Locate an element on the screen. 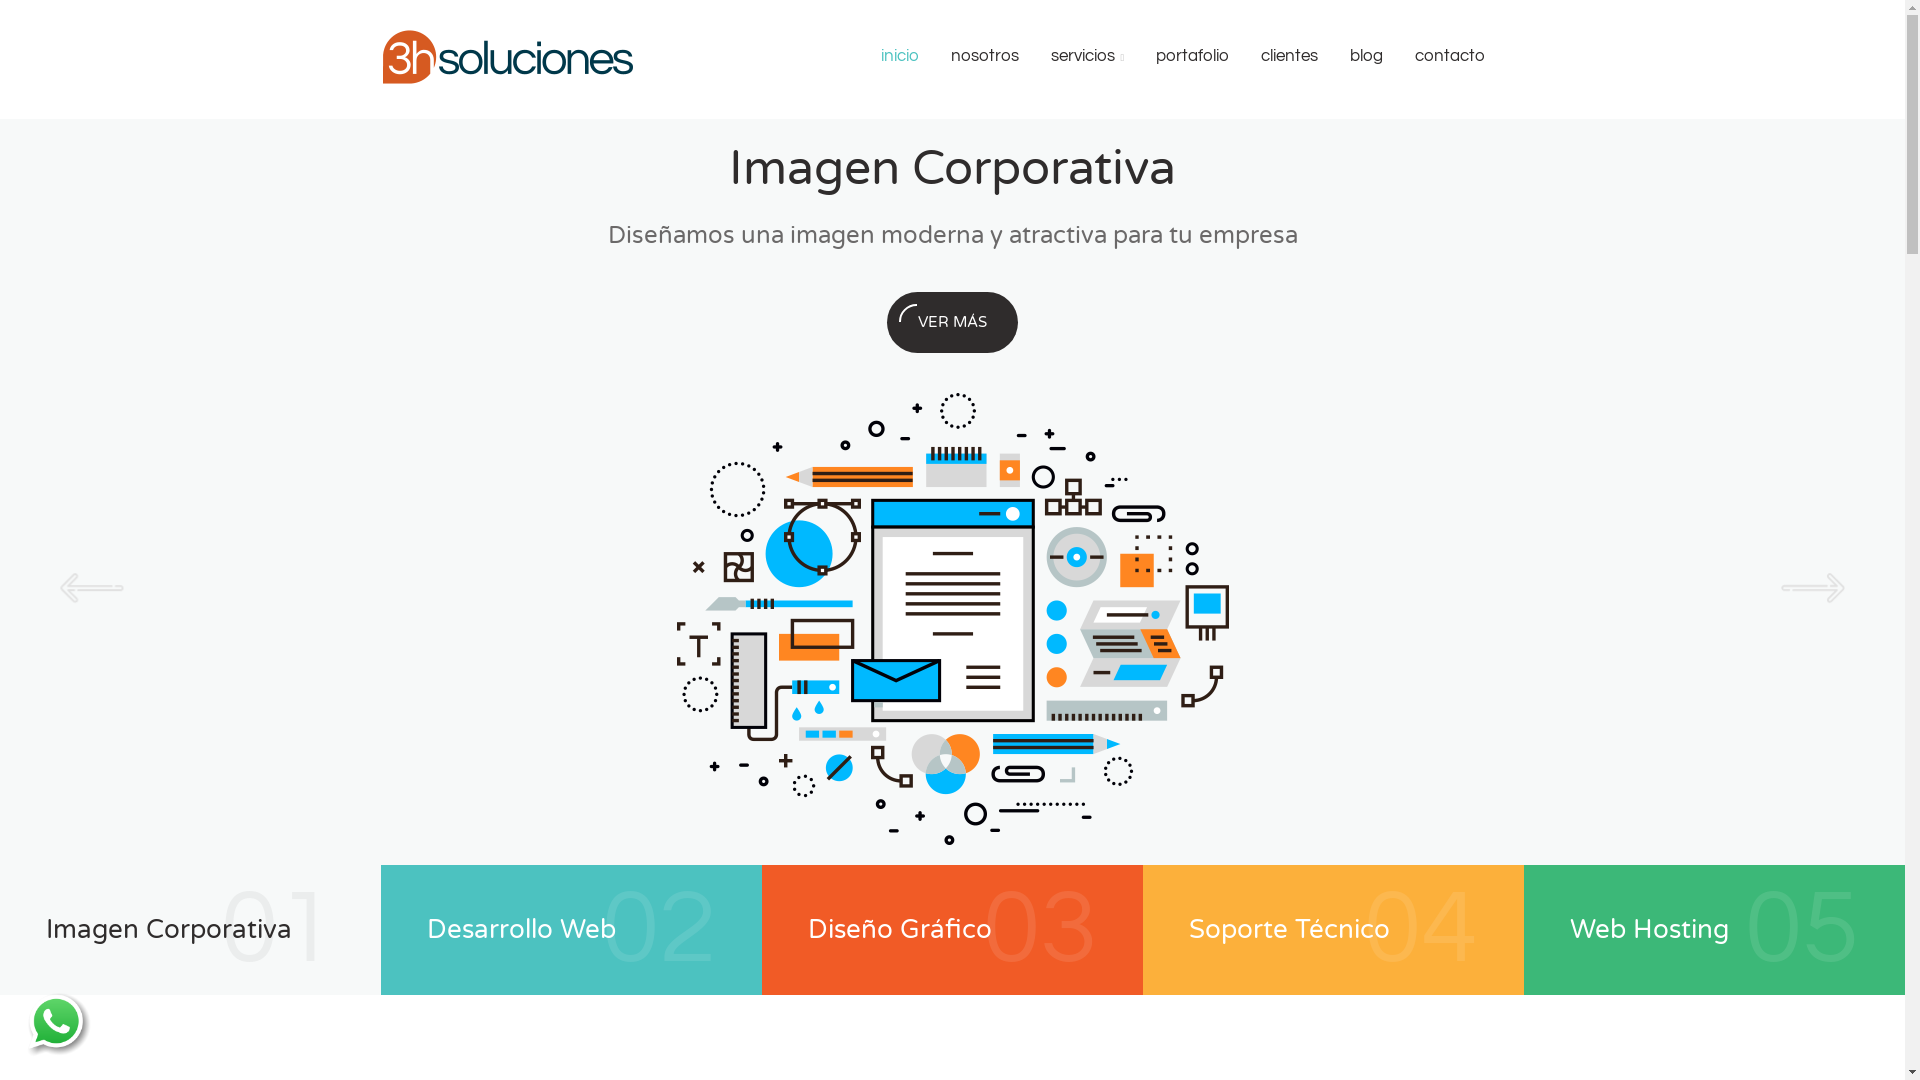 This screenshot has width=1920, height=1080. inicio is located at coordinates (899, 56).